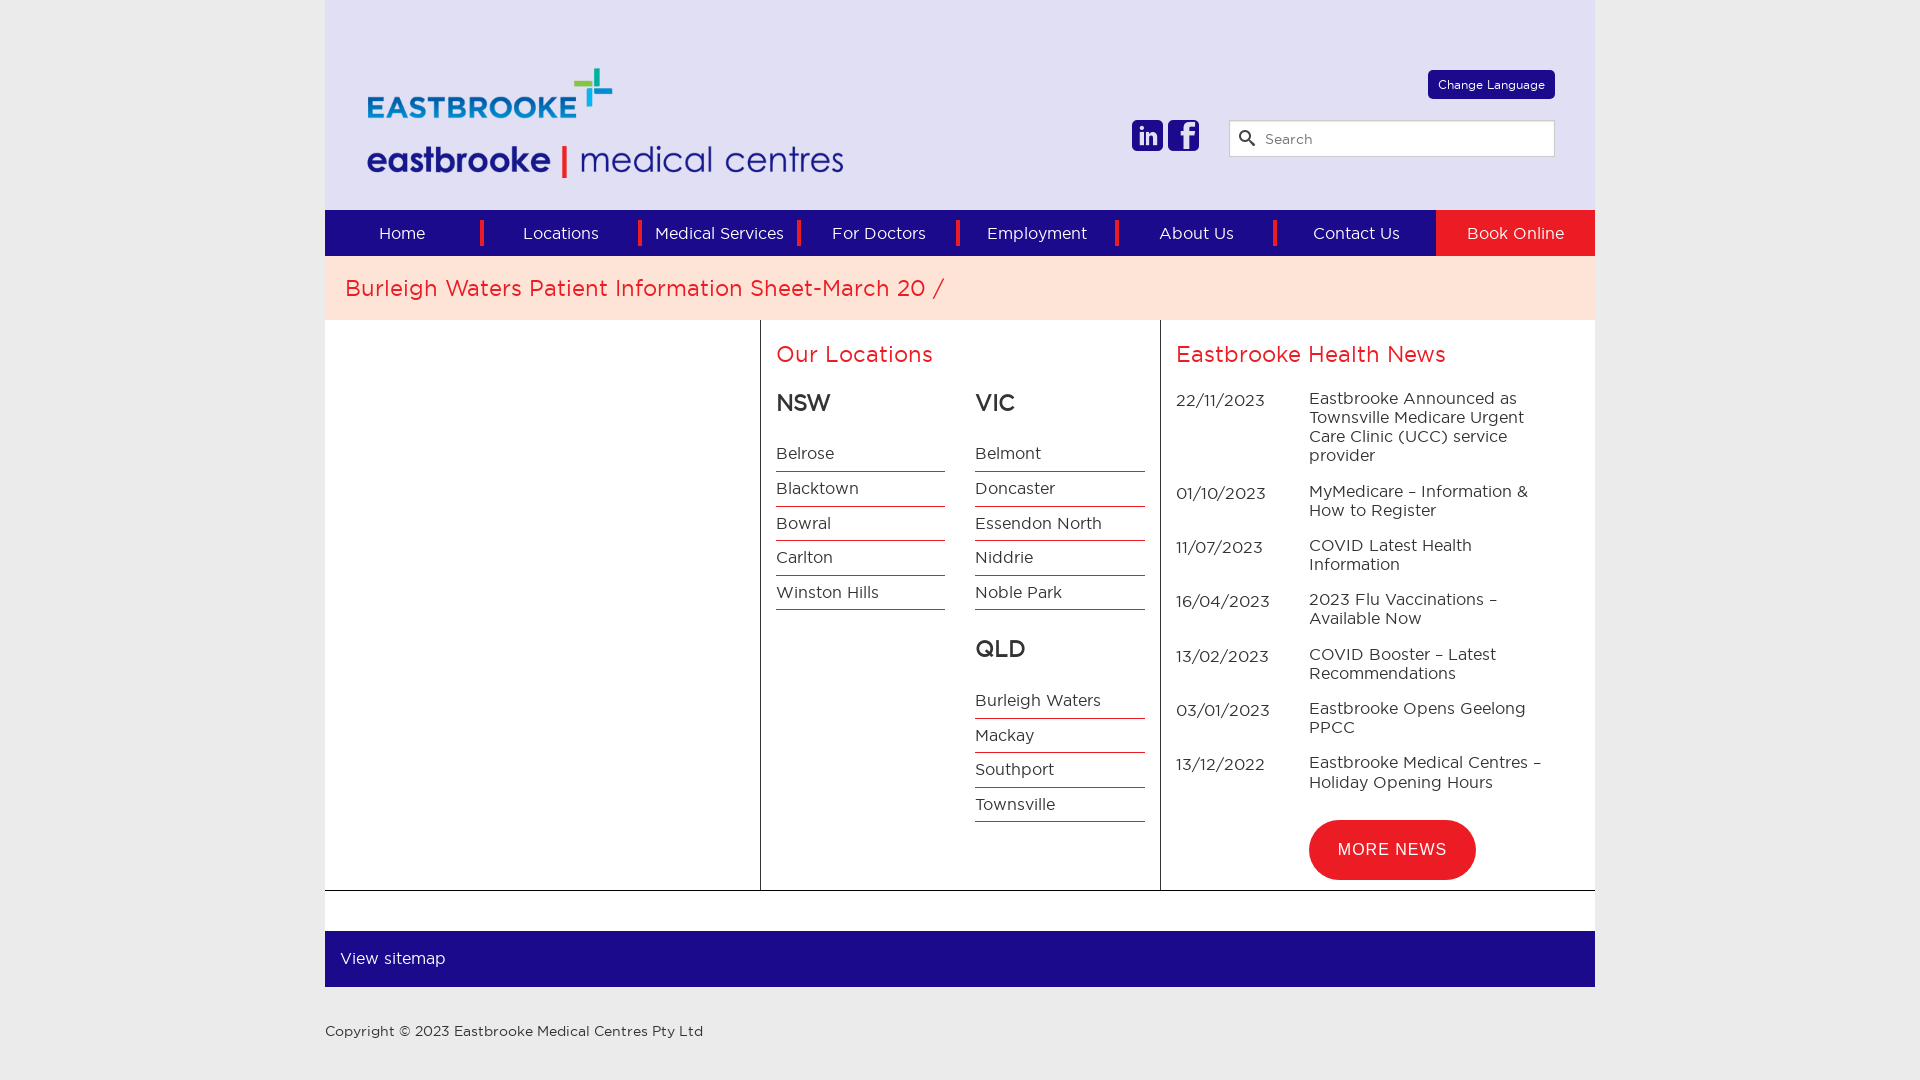 The width and height of the screenshot is (1920, 1080). Describe the element at coordinates (1060, 524) in the screenshot. I see `Essendon North` at that location.